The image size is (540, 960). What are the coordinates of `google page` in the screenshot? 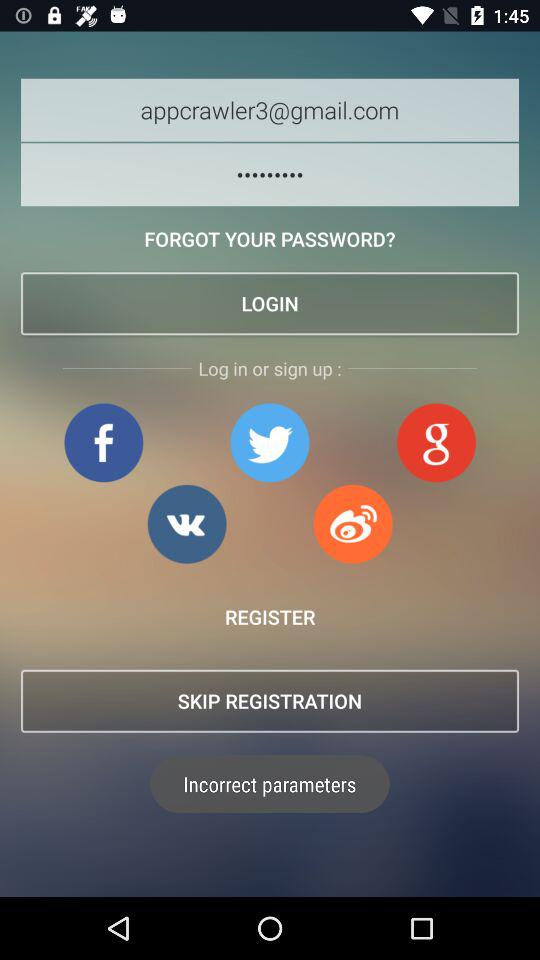 It's located at (186, 524).